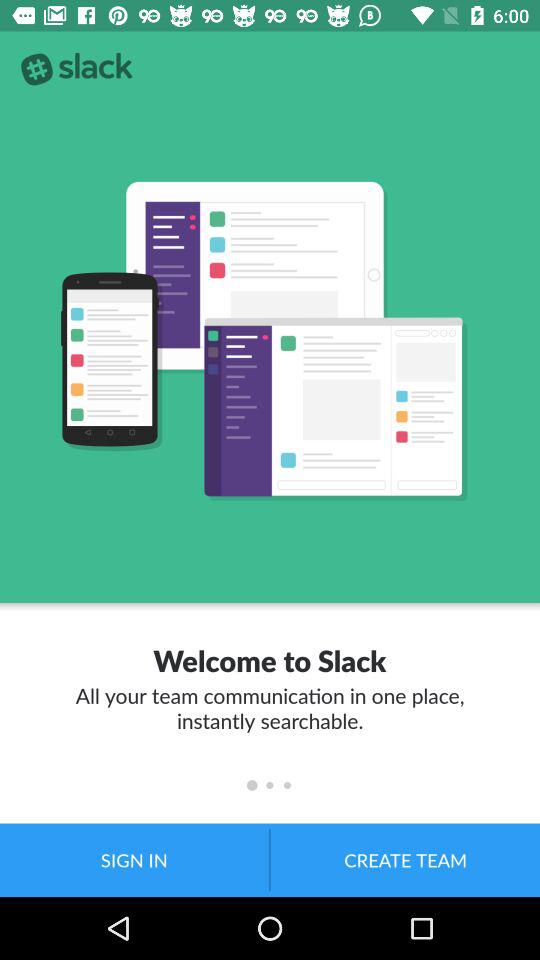  Describe the element at coordinates (134, 860) in the screenshot. I see `click the sign in icon` at that location.